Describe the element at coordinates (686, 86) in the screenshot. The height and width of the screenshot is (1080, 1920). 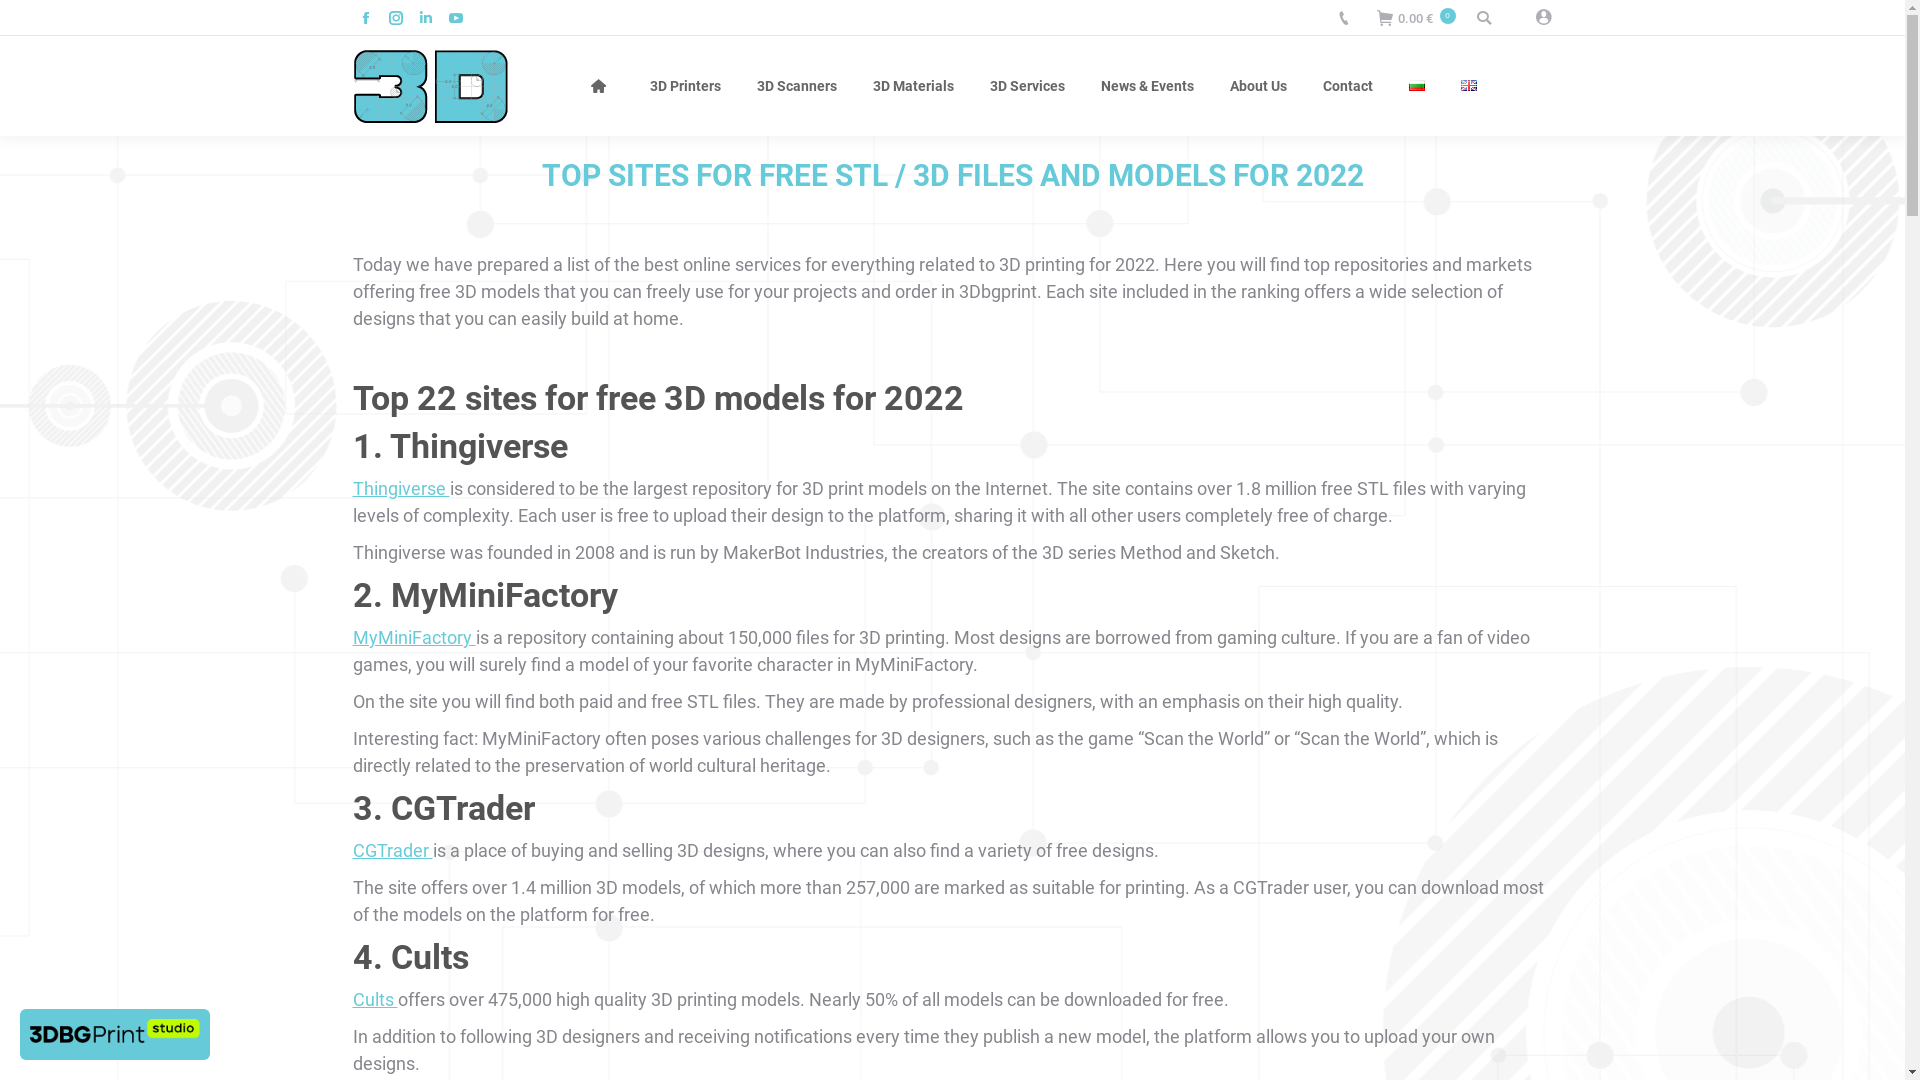
I see `3D Printers` at that location.